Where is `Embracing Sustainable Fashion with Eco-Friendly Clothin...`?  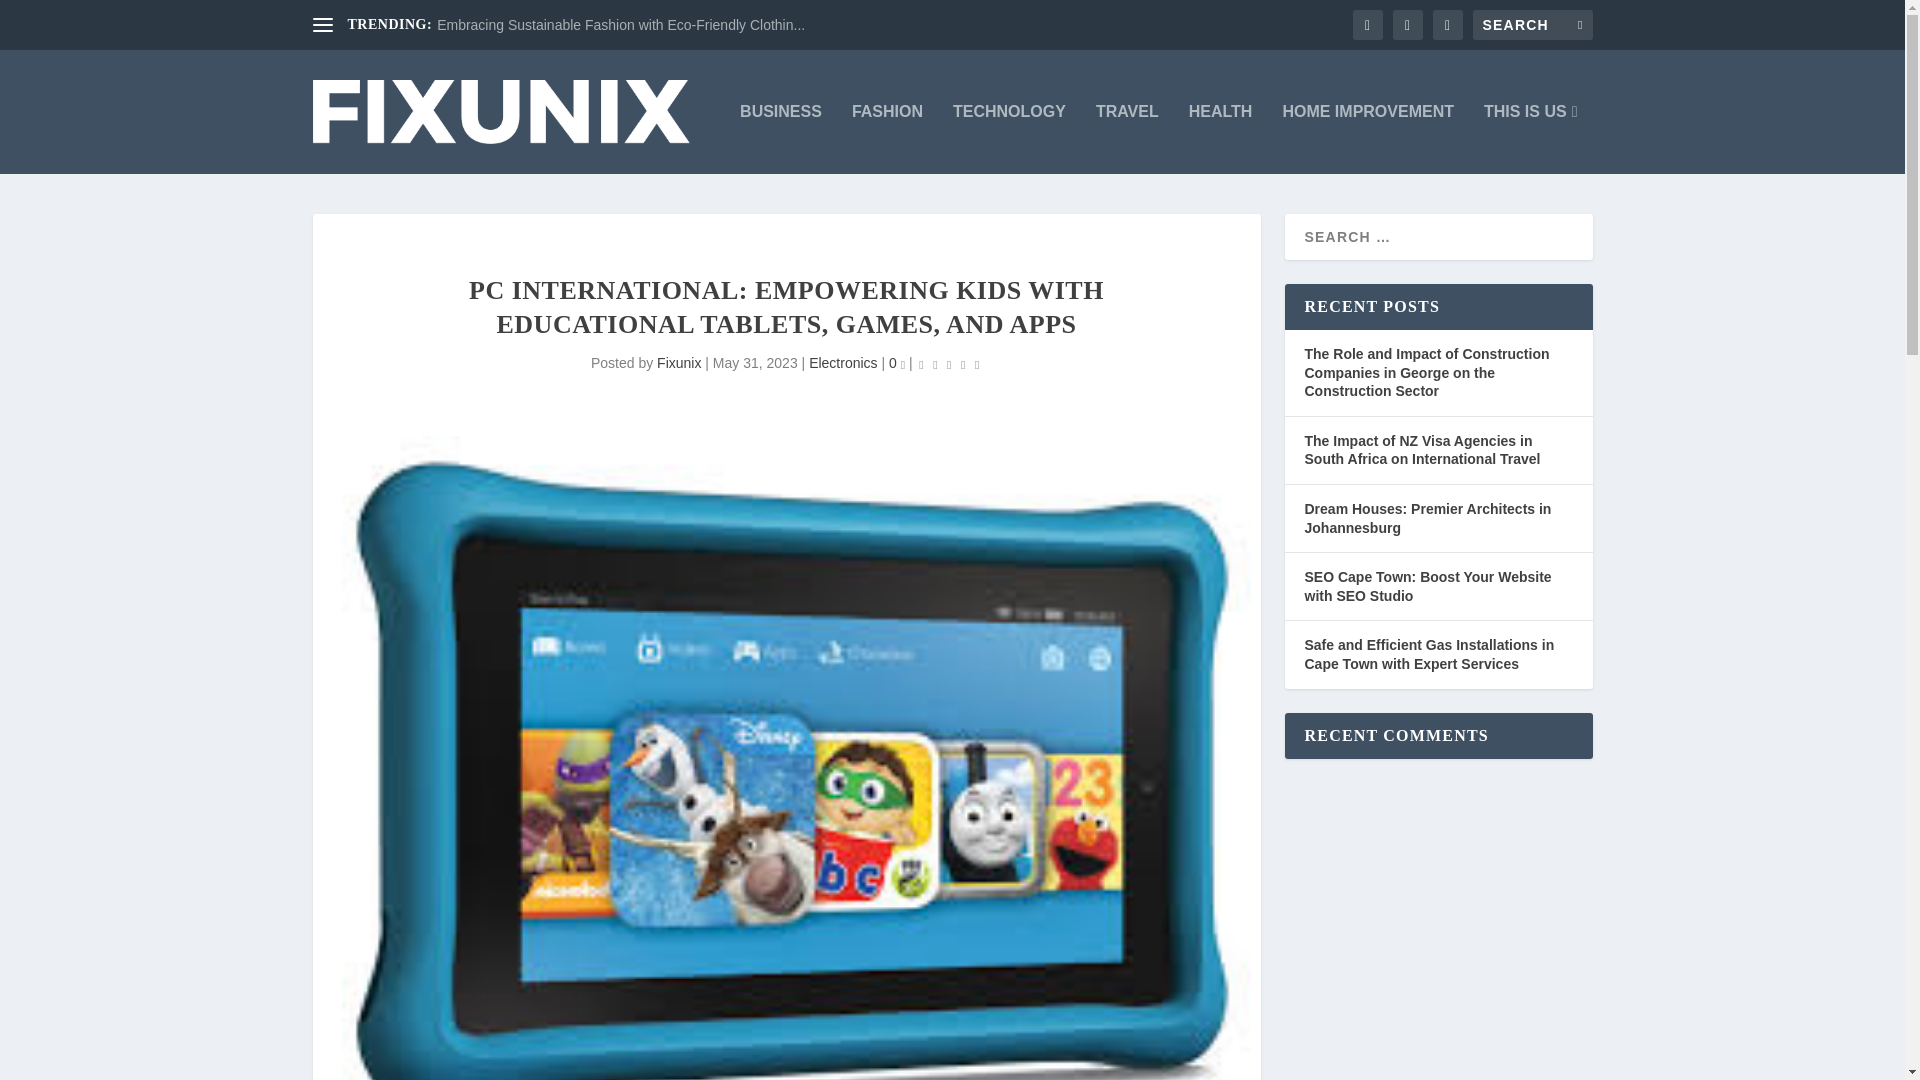 Embracing Sustainable Fashion with Eco-Friendly Clothin... is located at coordinates (620, 25).